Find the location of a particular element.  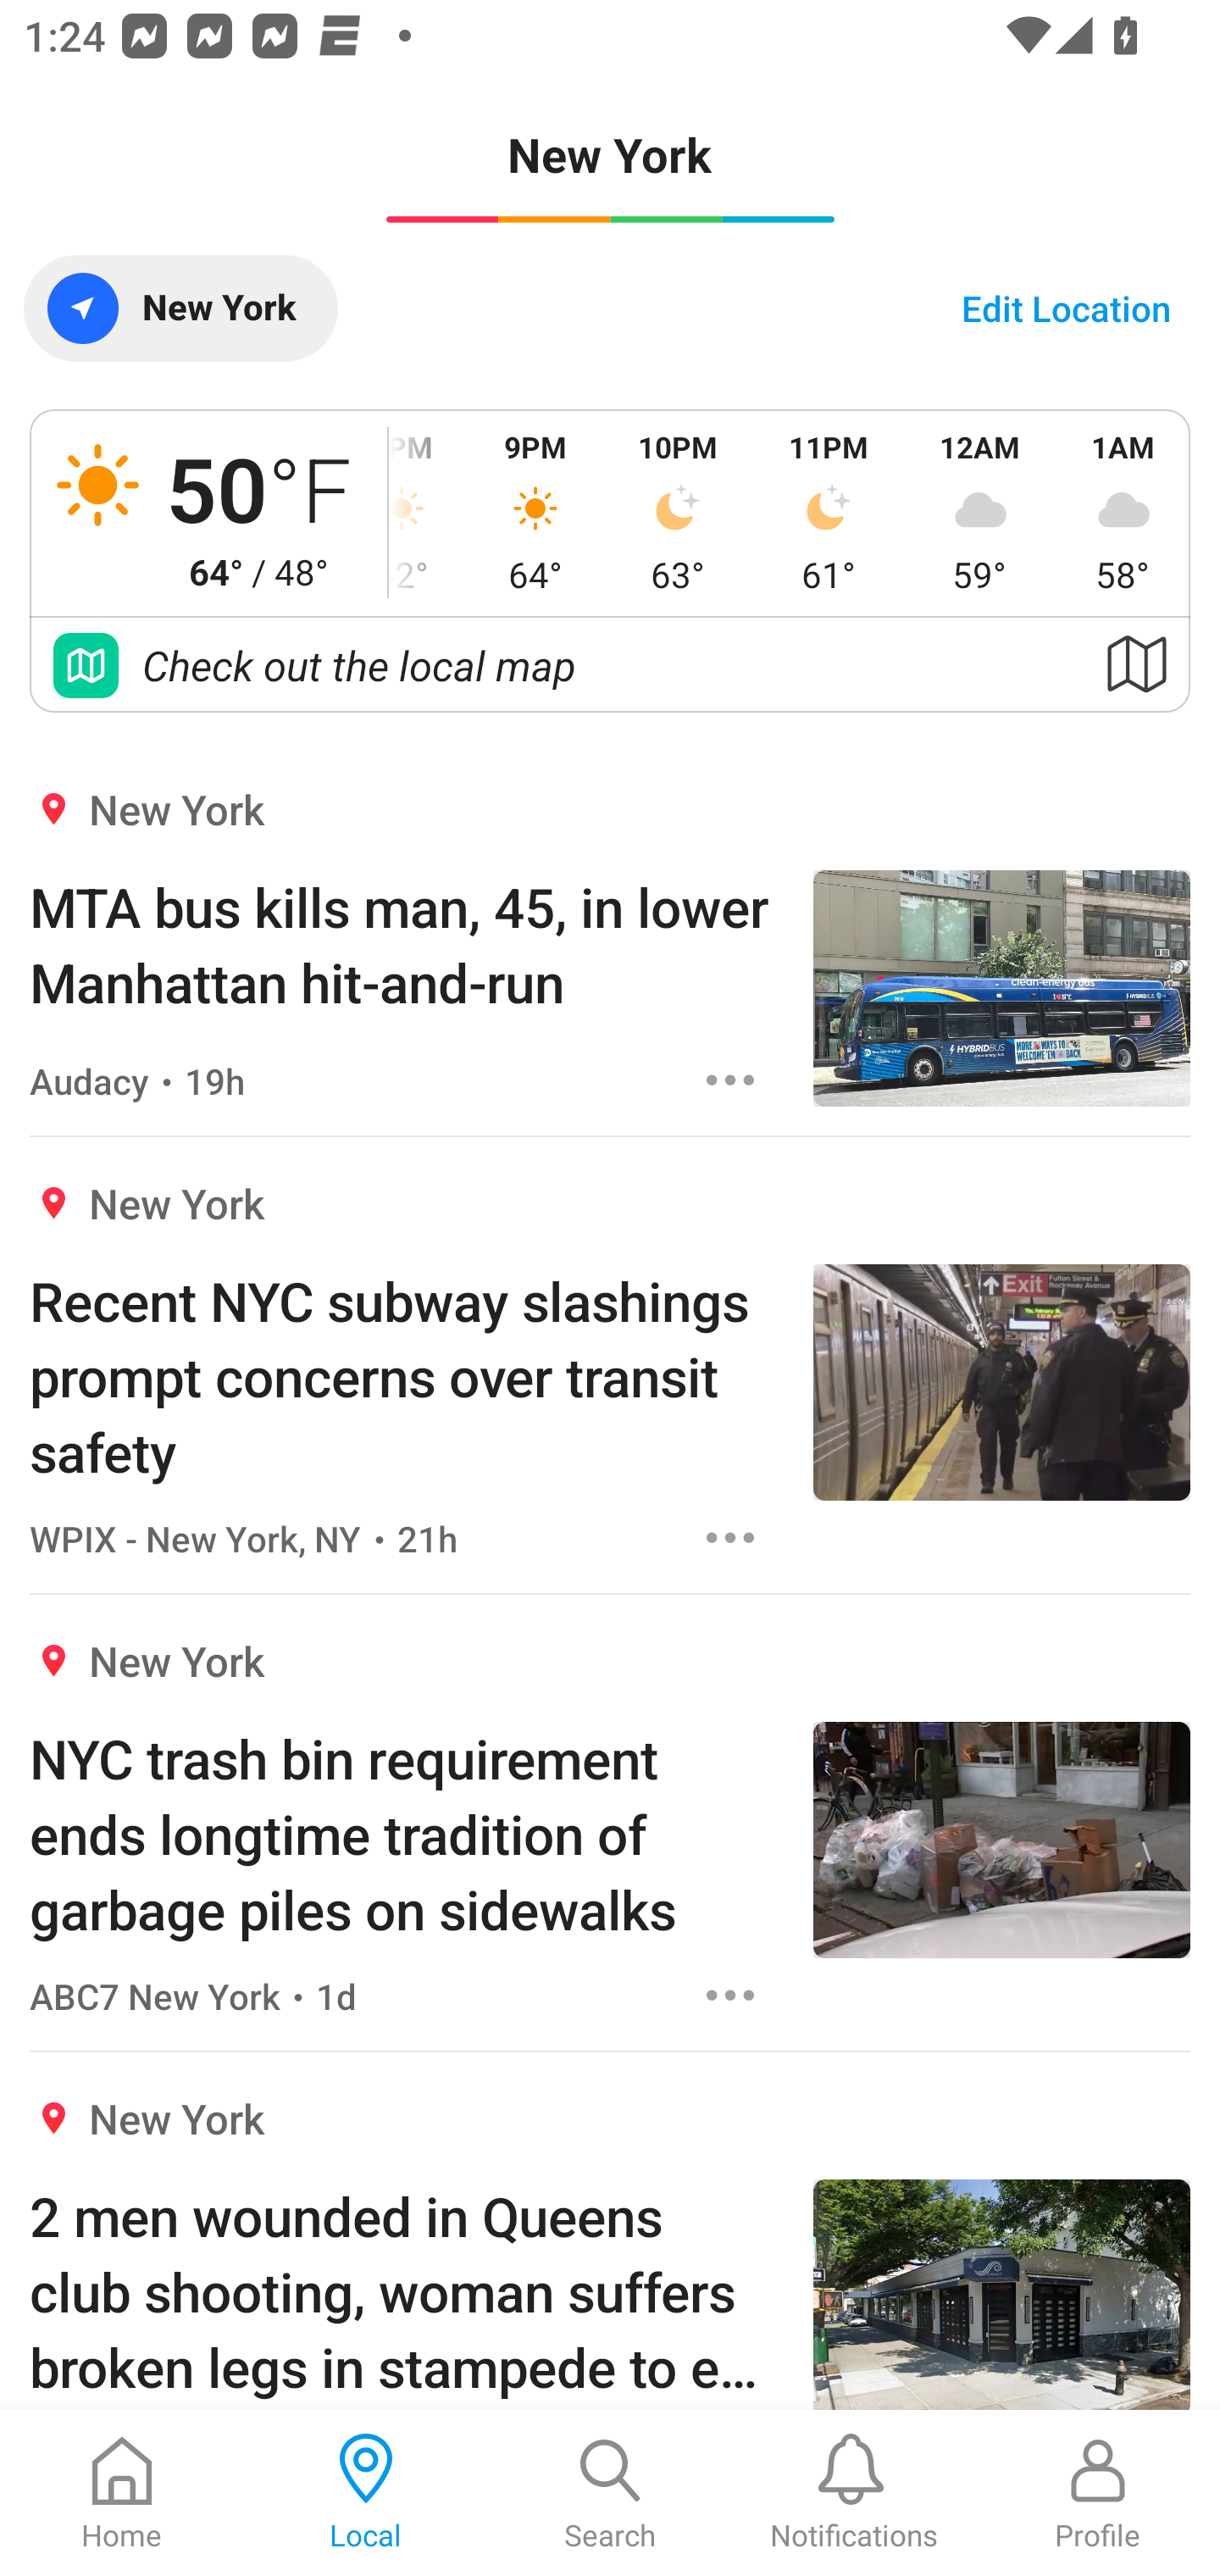

Options is located at coordinates (730, 1995).